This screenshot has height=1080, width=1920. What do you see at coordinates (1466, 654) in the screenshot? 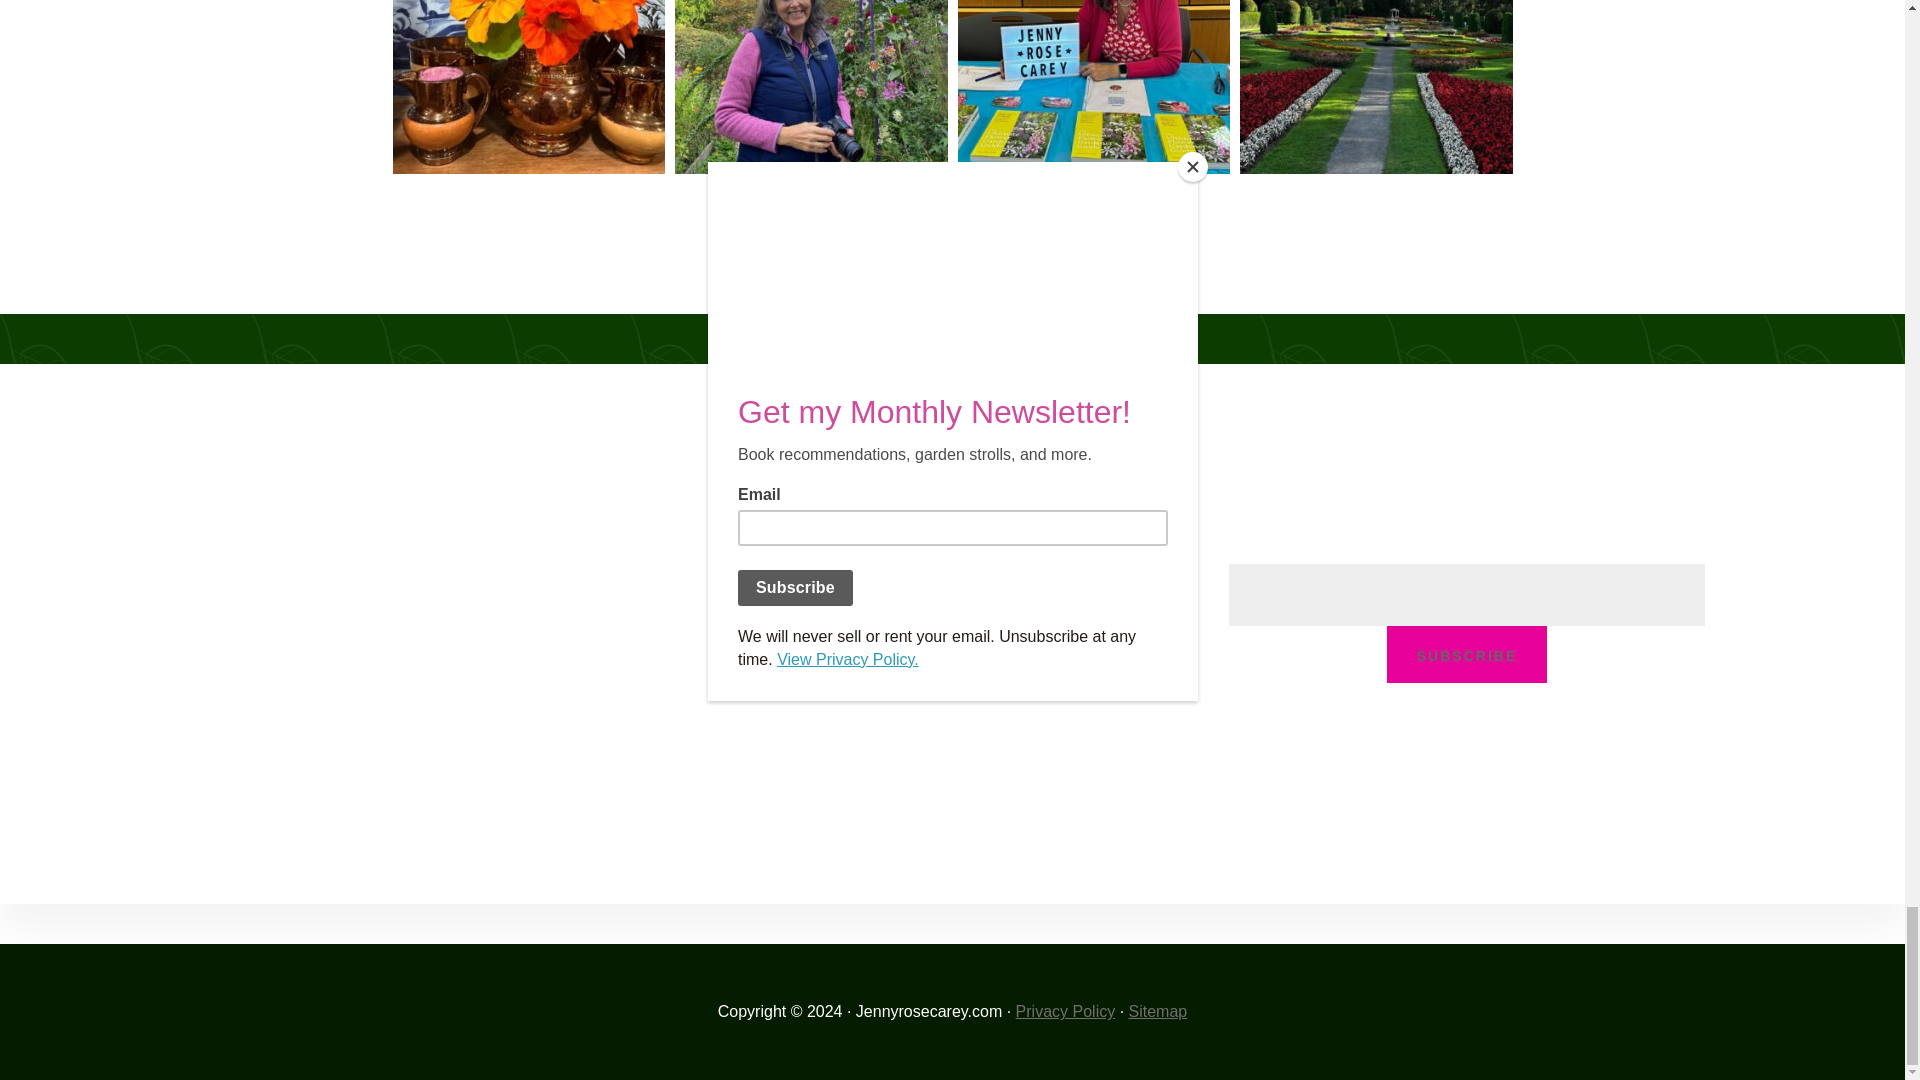
I see `Subscribe` at bounding box center [1466, 654].